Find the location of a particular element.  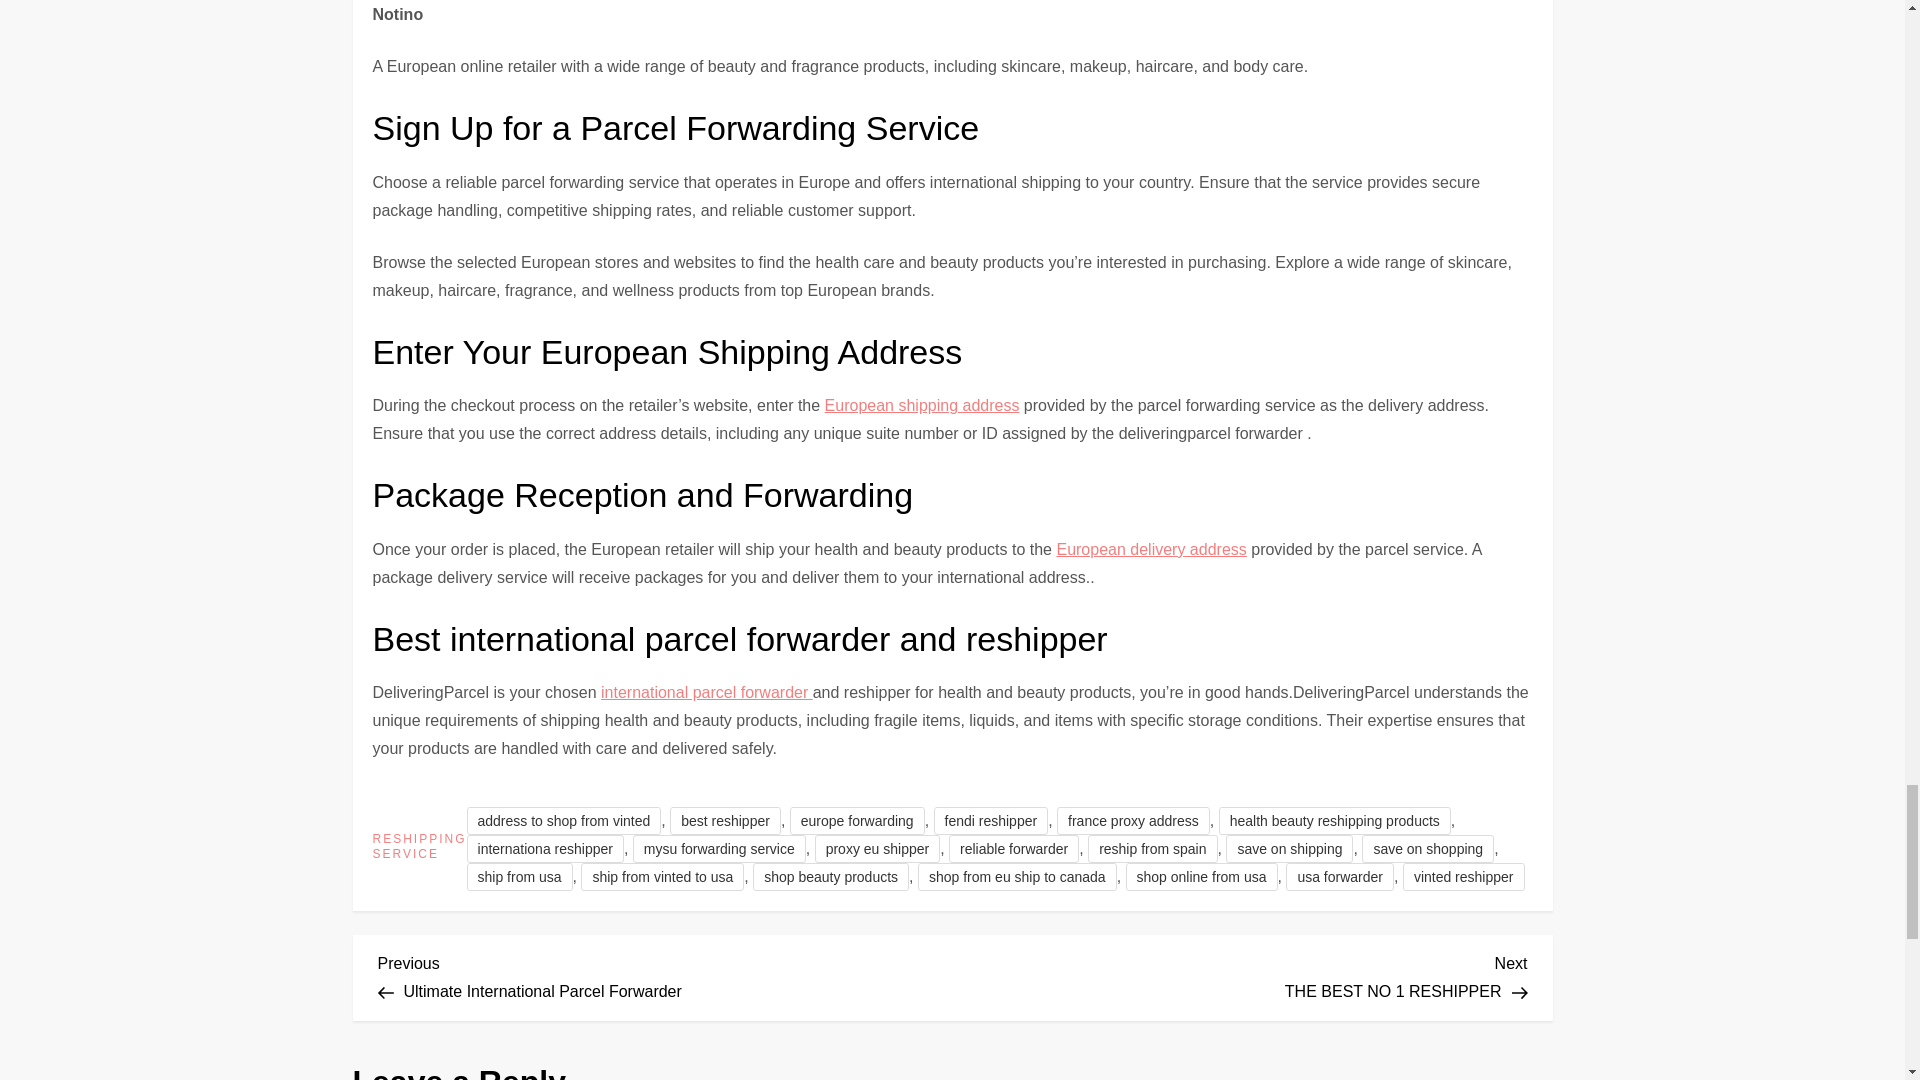

shop from eu ship to canada is located at coordinates (1017, 876).